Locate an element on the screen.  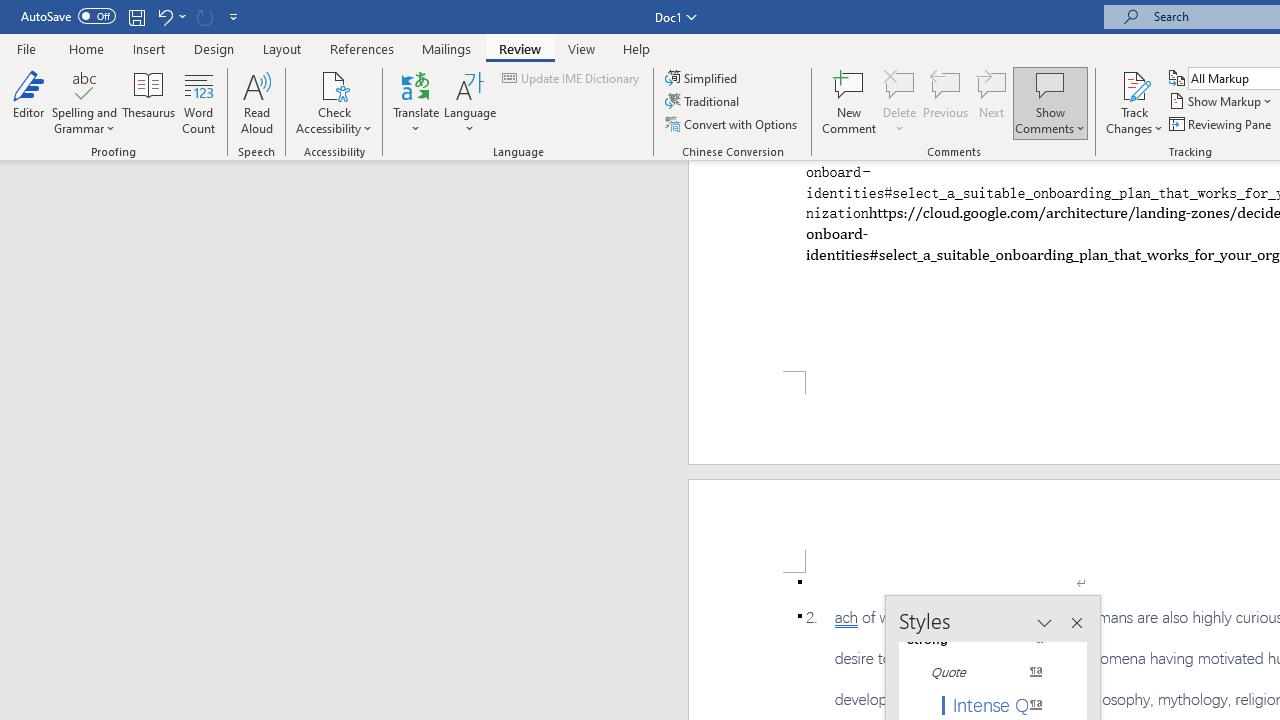
Spelling and Grammar is located at coordinates (84, 102).